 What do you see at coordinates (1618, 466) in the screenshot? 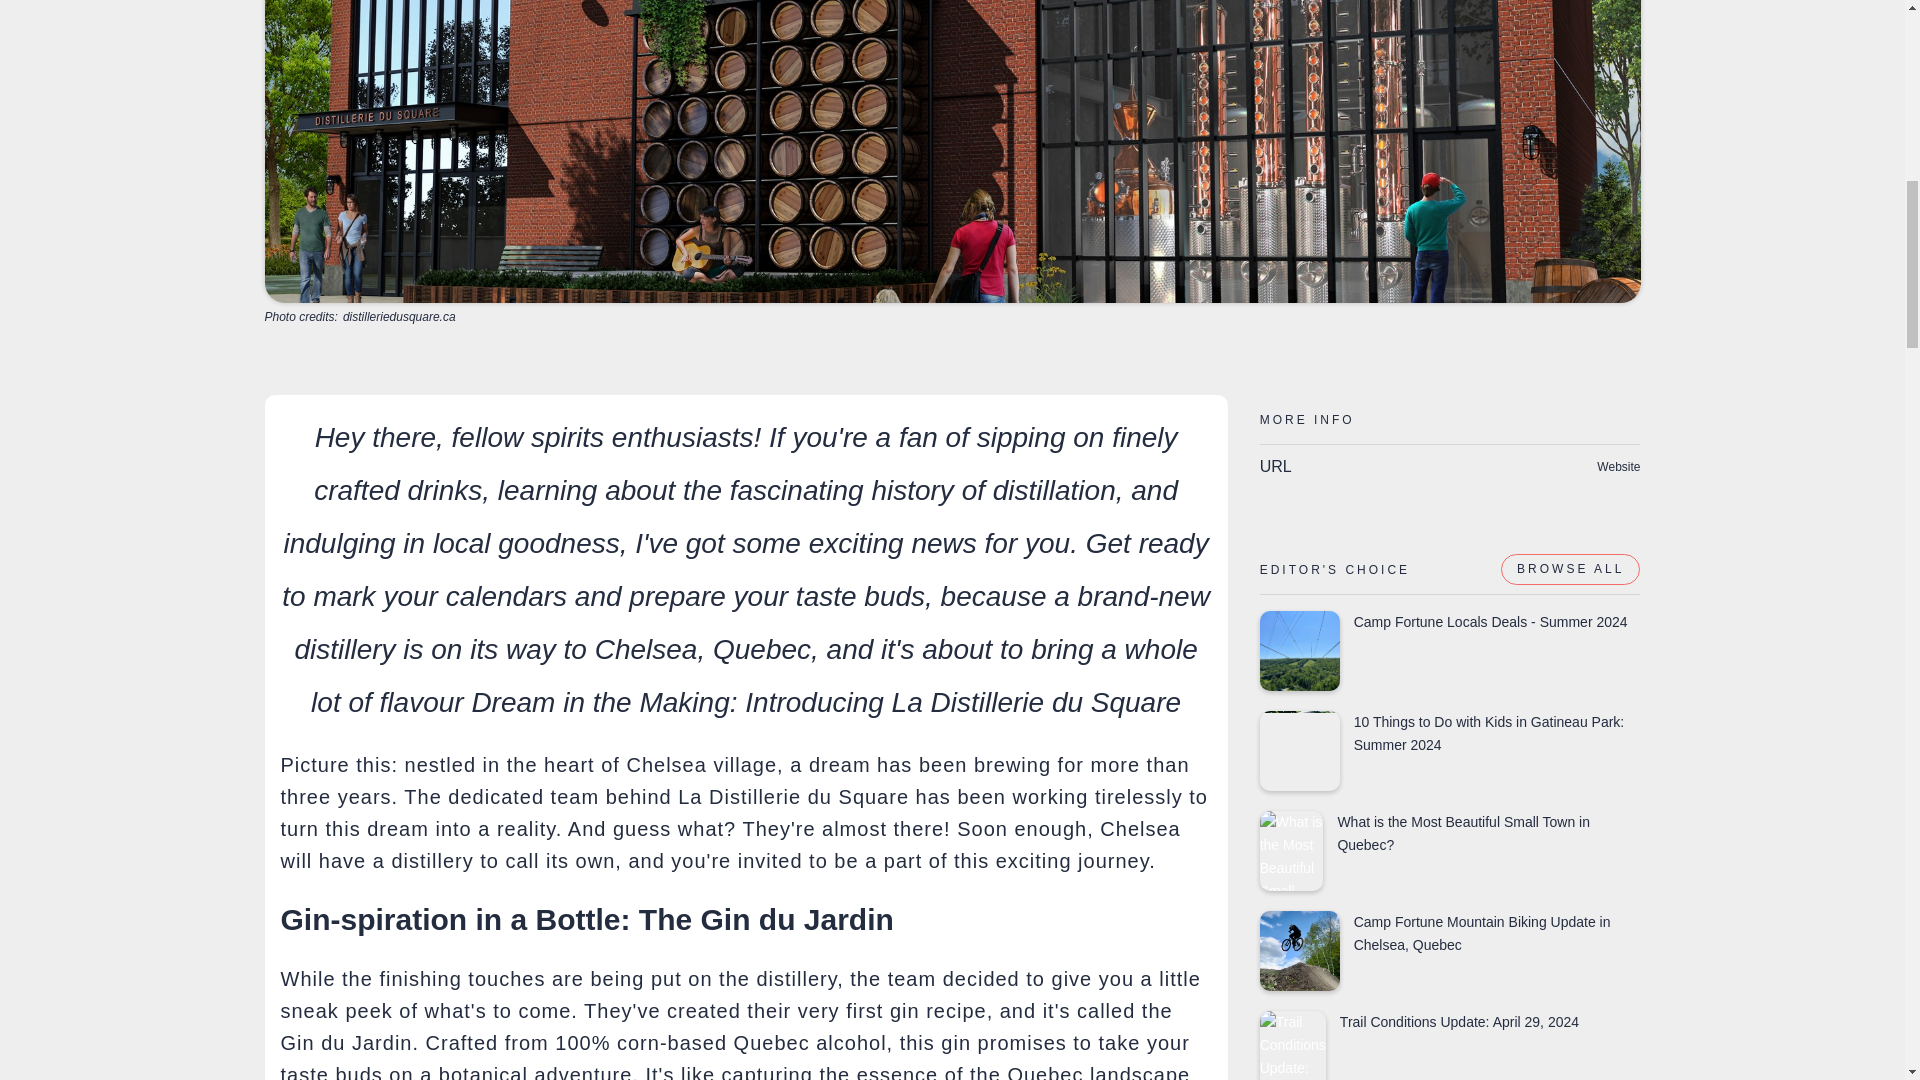
I see `Website` at bounding box center [1618, 466].